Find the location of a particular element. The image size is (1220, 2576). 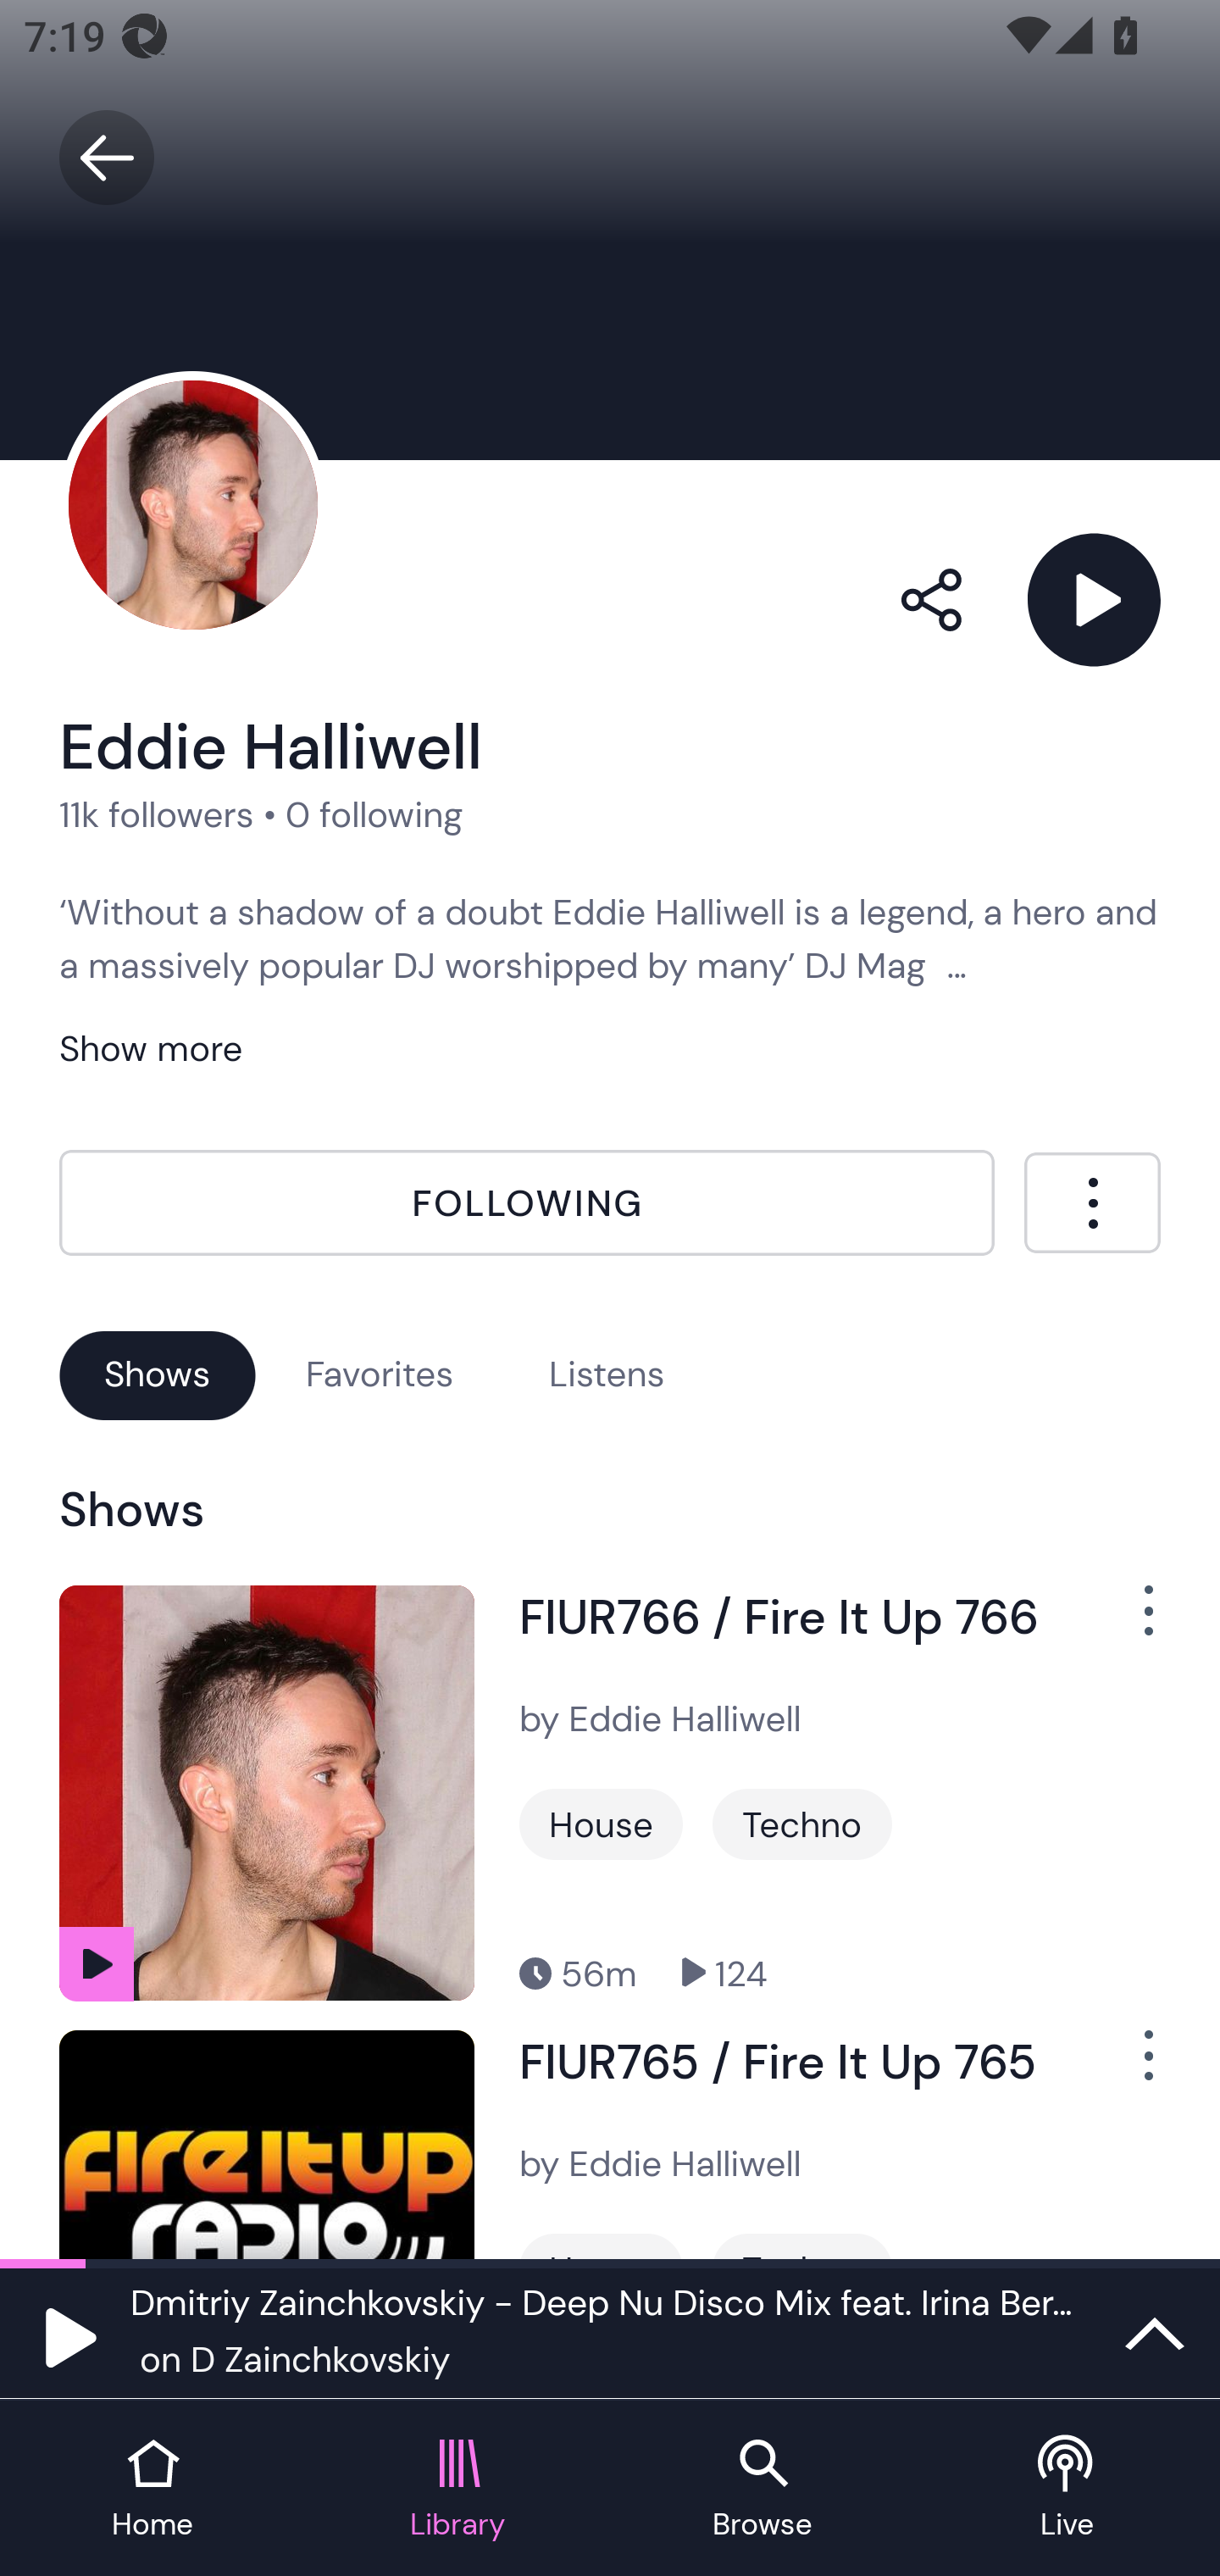

11k followers is located at coordinates (156, 815).